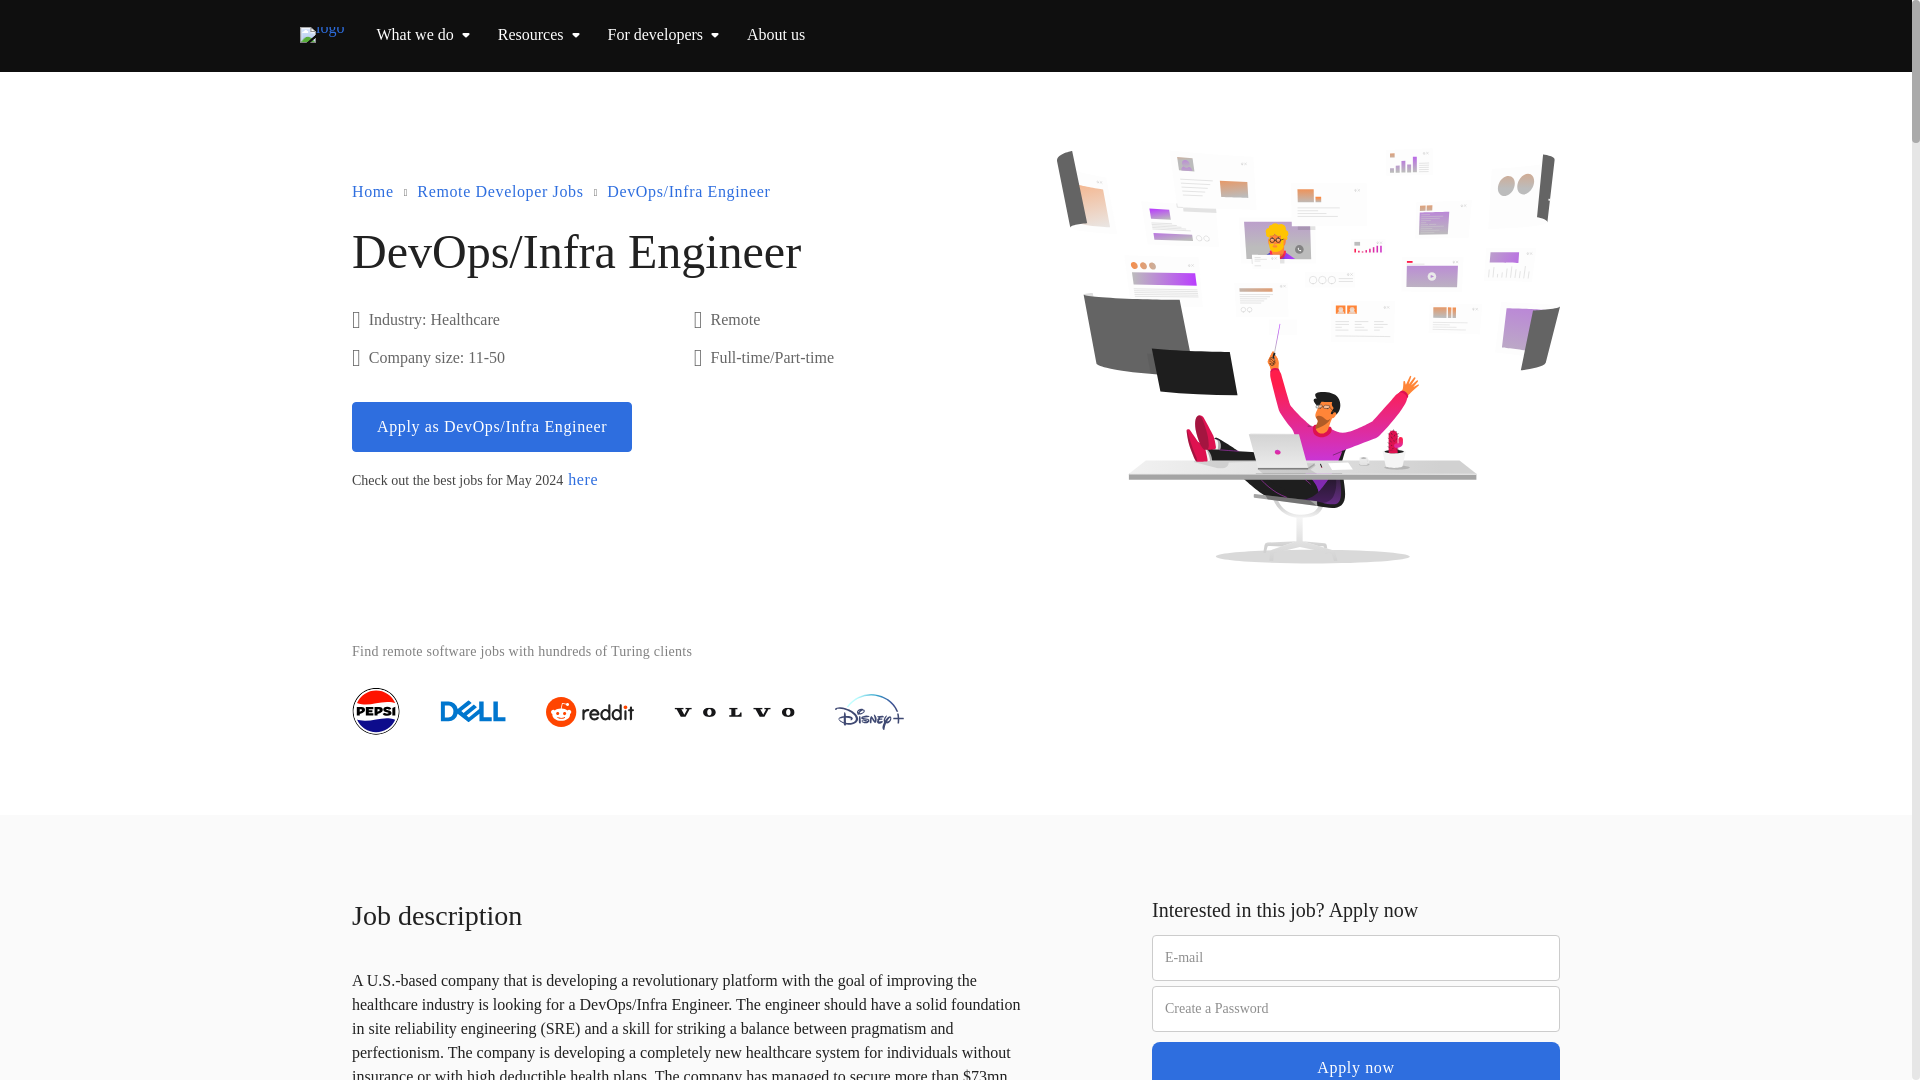 Image resolution: width=1920 pixels, height=1080 pixels. I want to click on What we do, so click(414, 34).